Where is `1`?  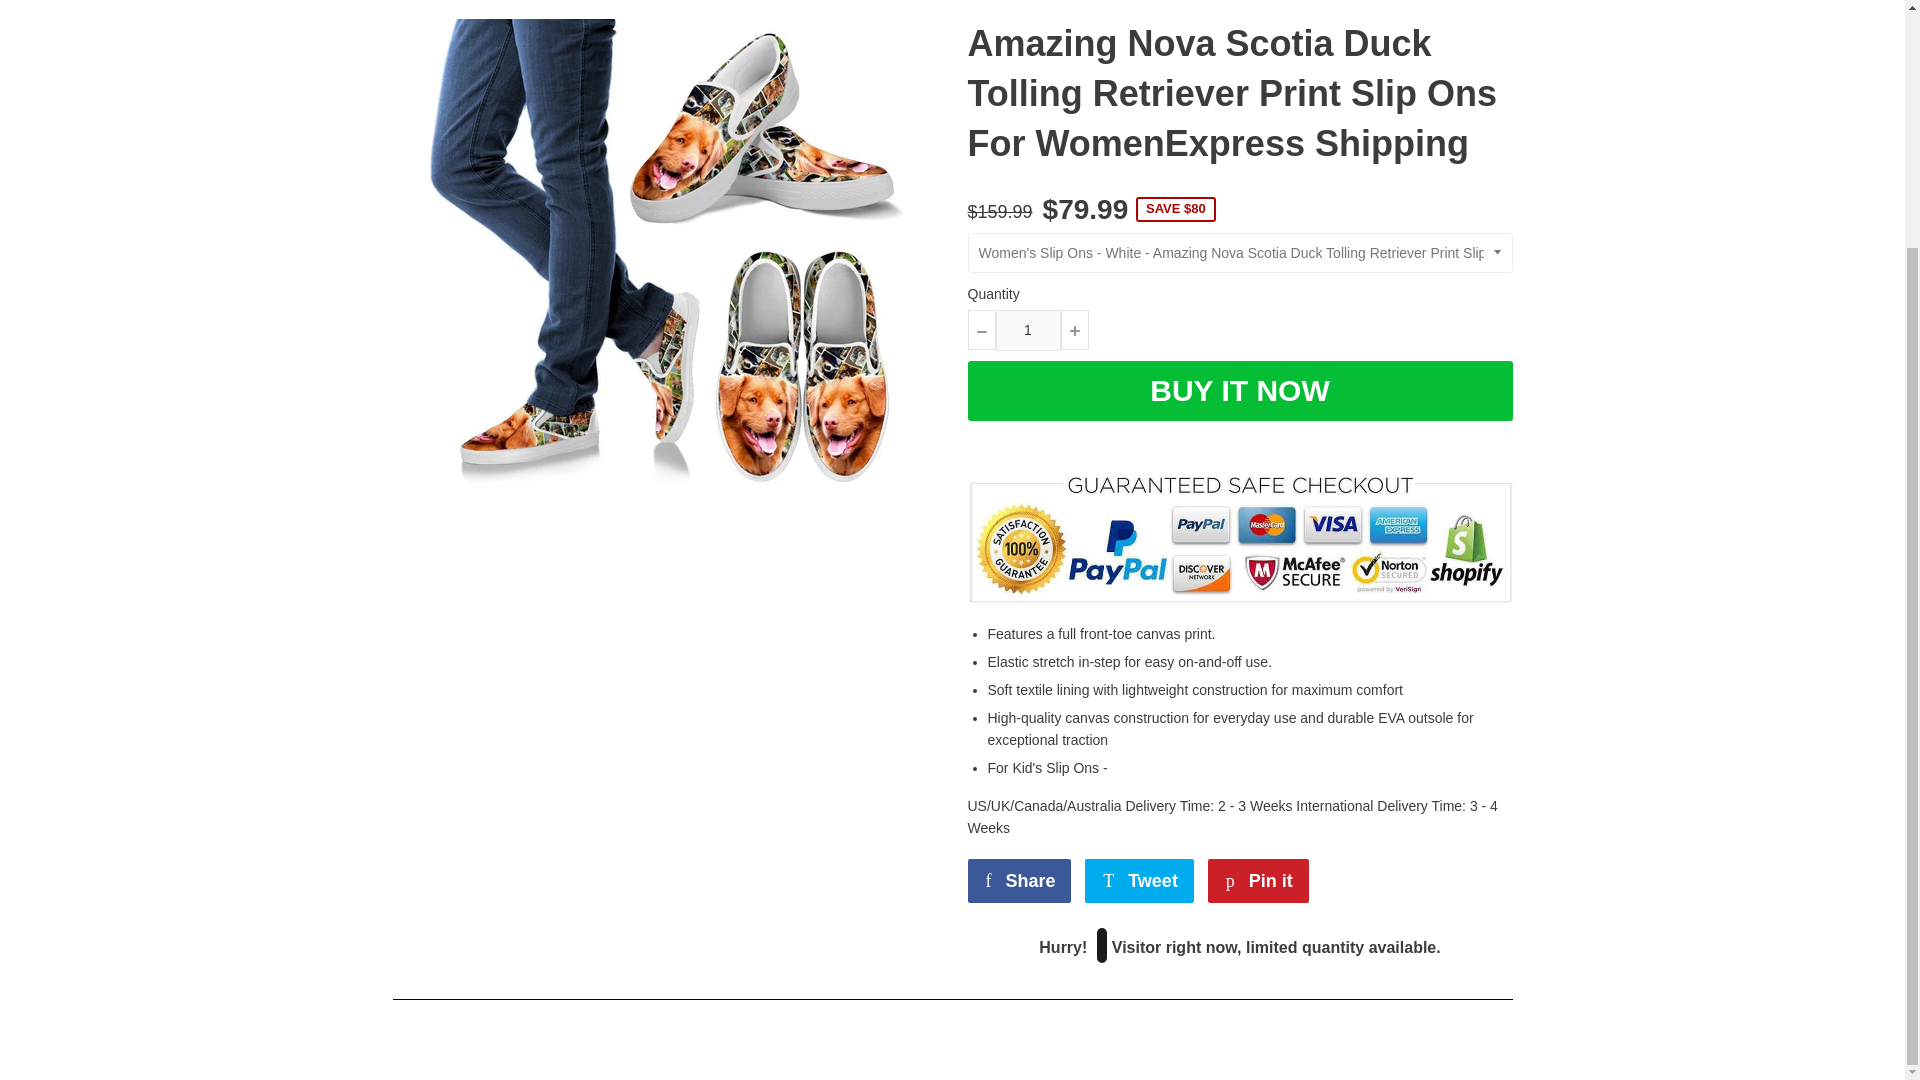 1 is located at coordinates (1028, 329).